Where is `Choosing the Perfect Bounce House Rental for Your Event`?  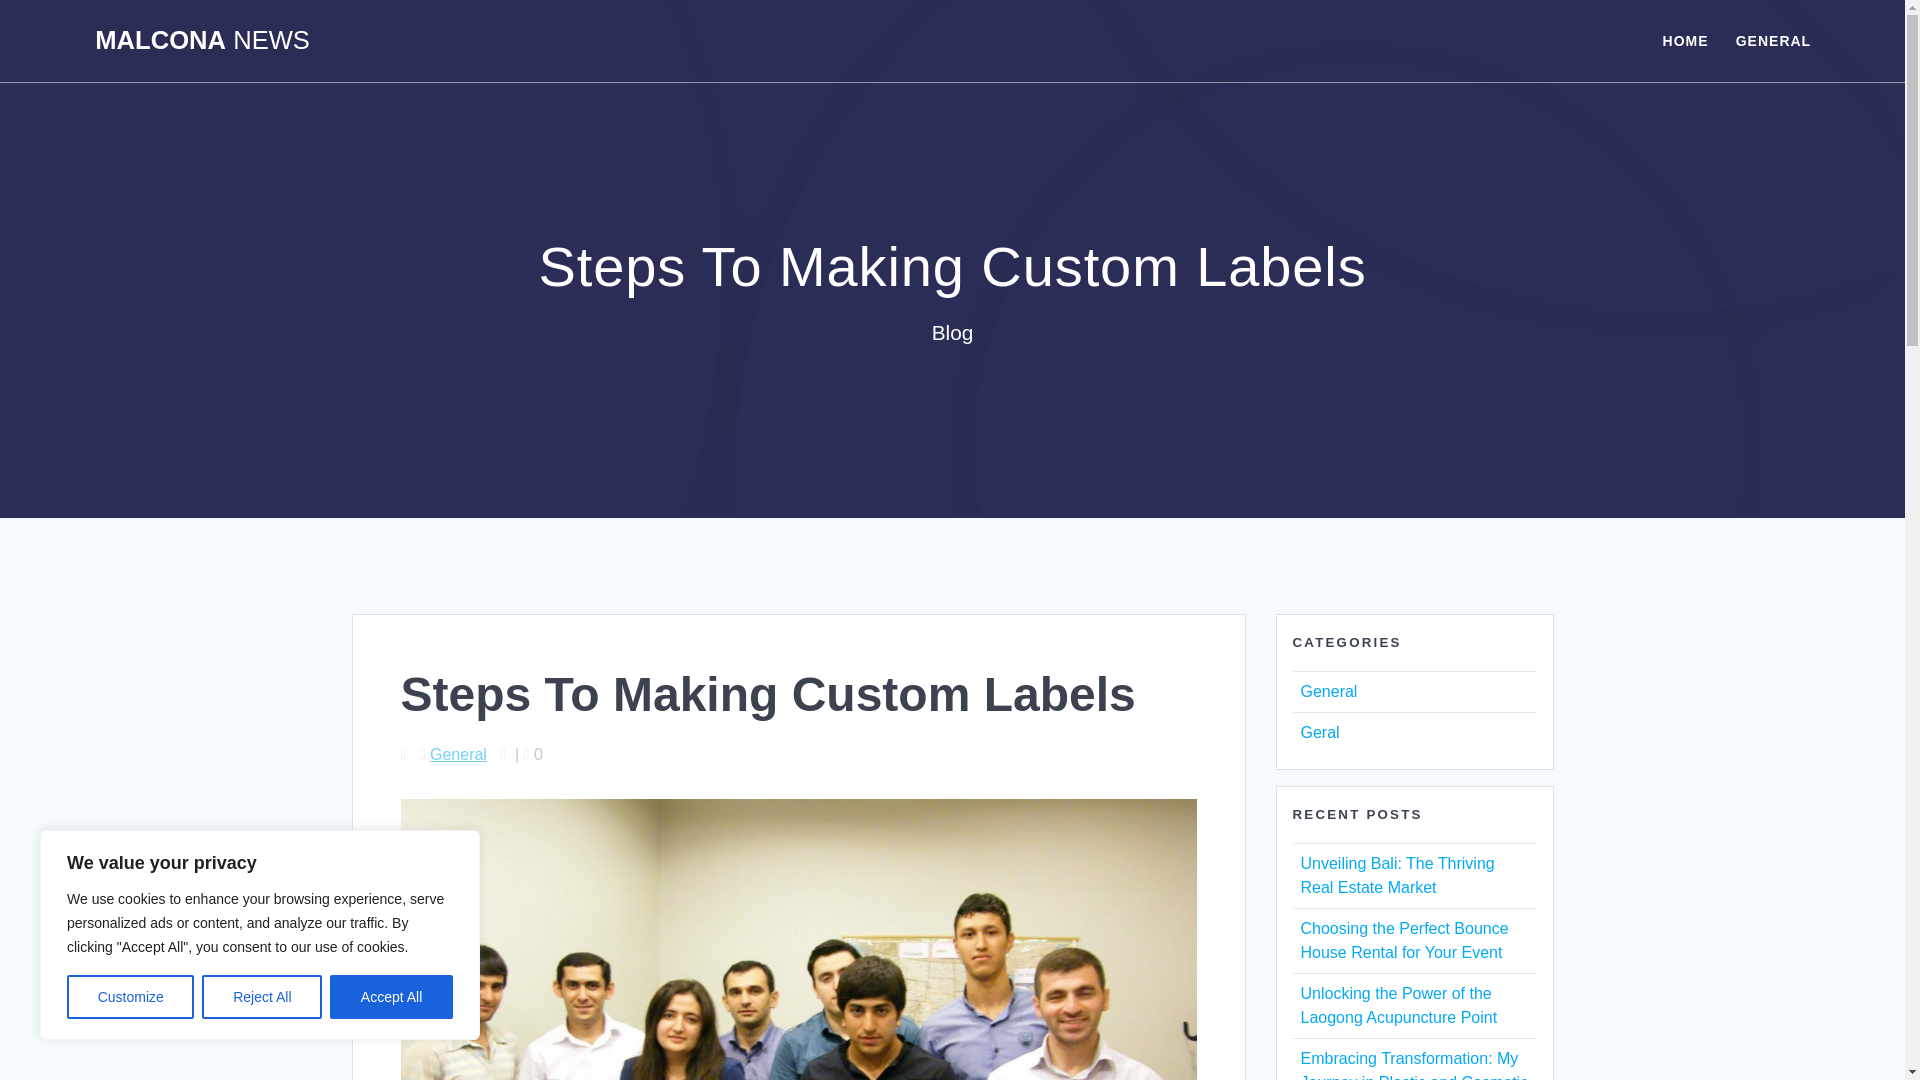
Choosing the Perfect Bounce House Rental for Your Event is located at coordinates (1403, 940).